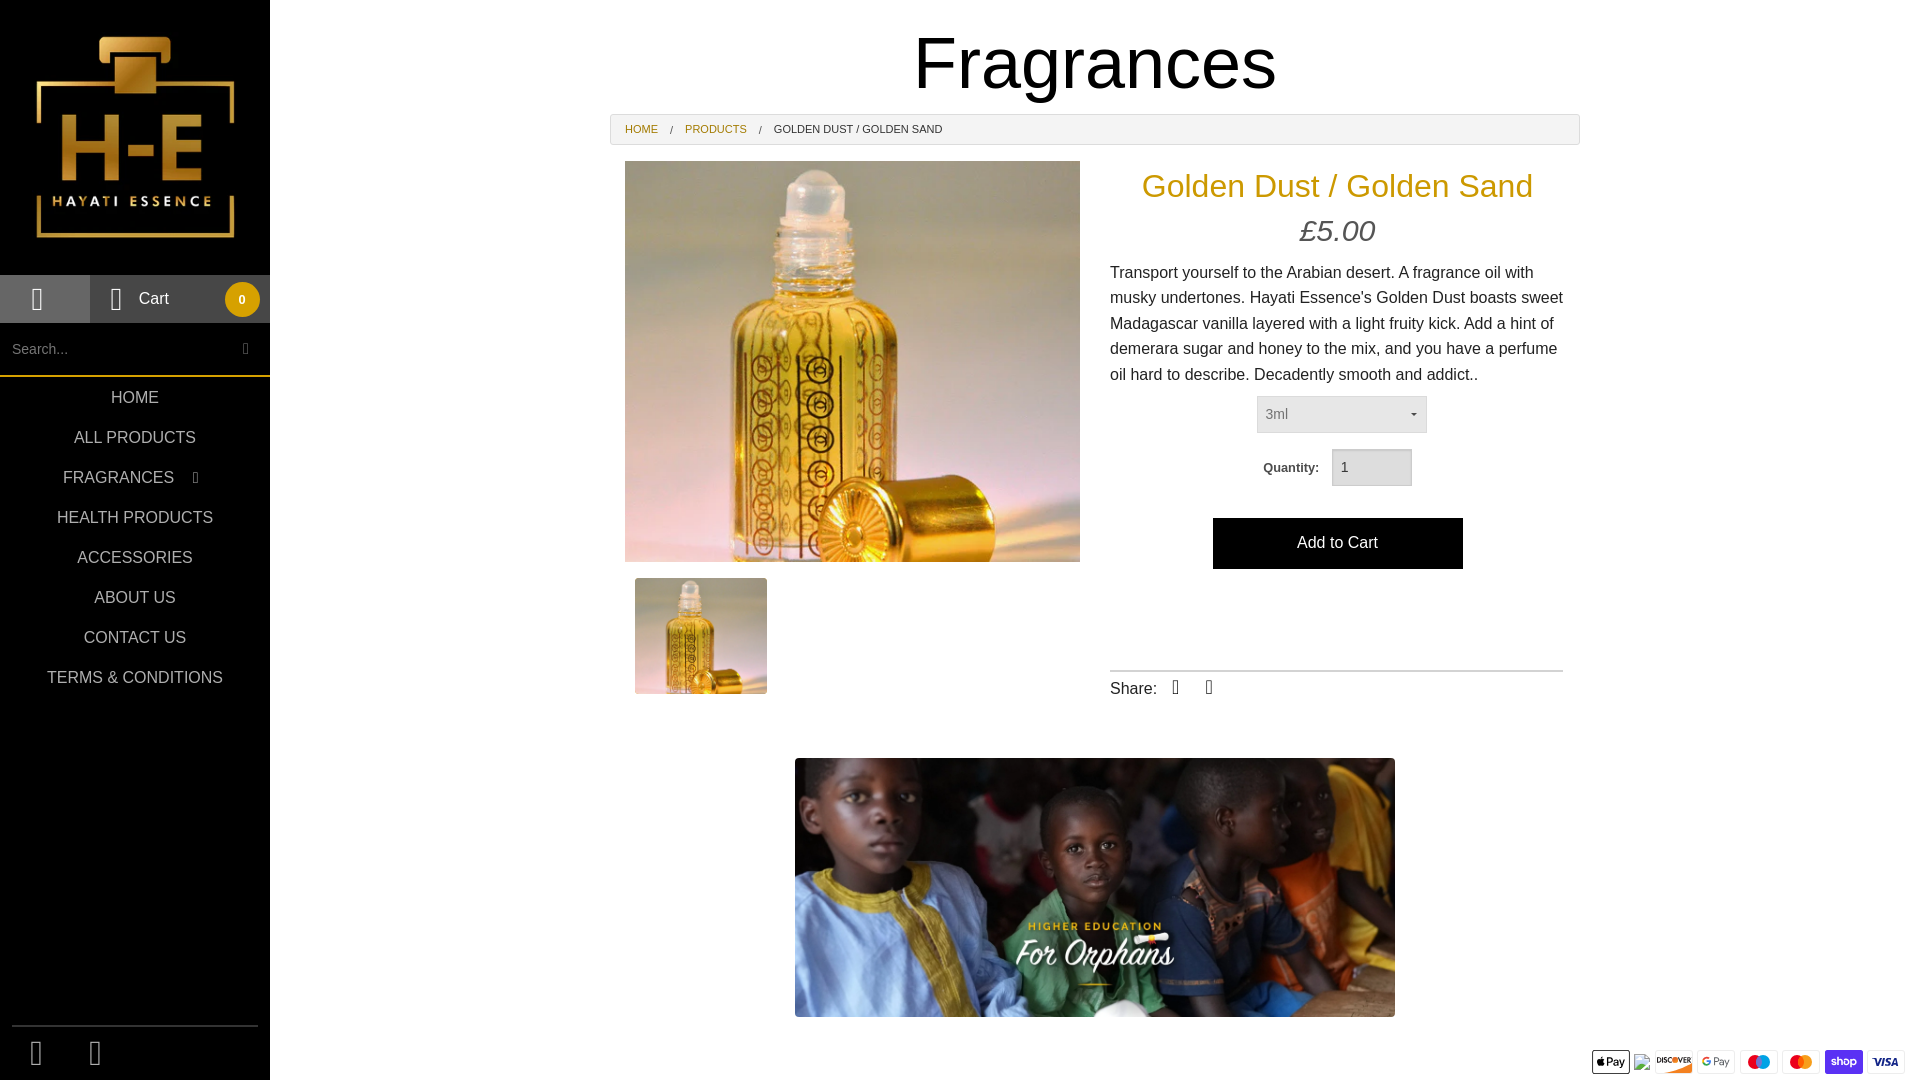 Image resolution: width=1920 pixels, height=1080 pixels. Describe the element at coordinates (135, 638) in the screenshot. I see `CONTACT US` at that location.